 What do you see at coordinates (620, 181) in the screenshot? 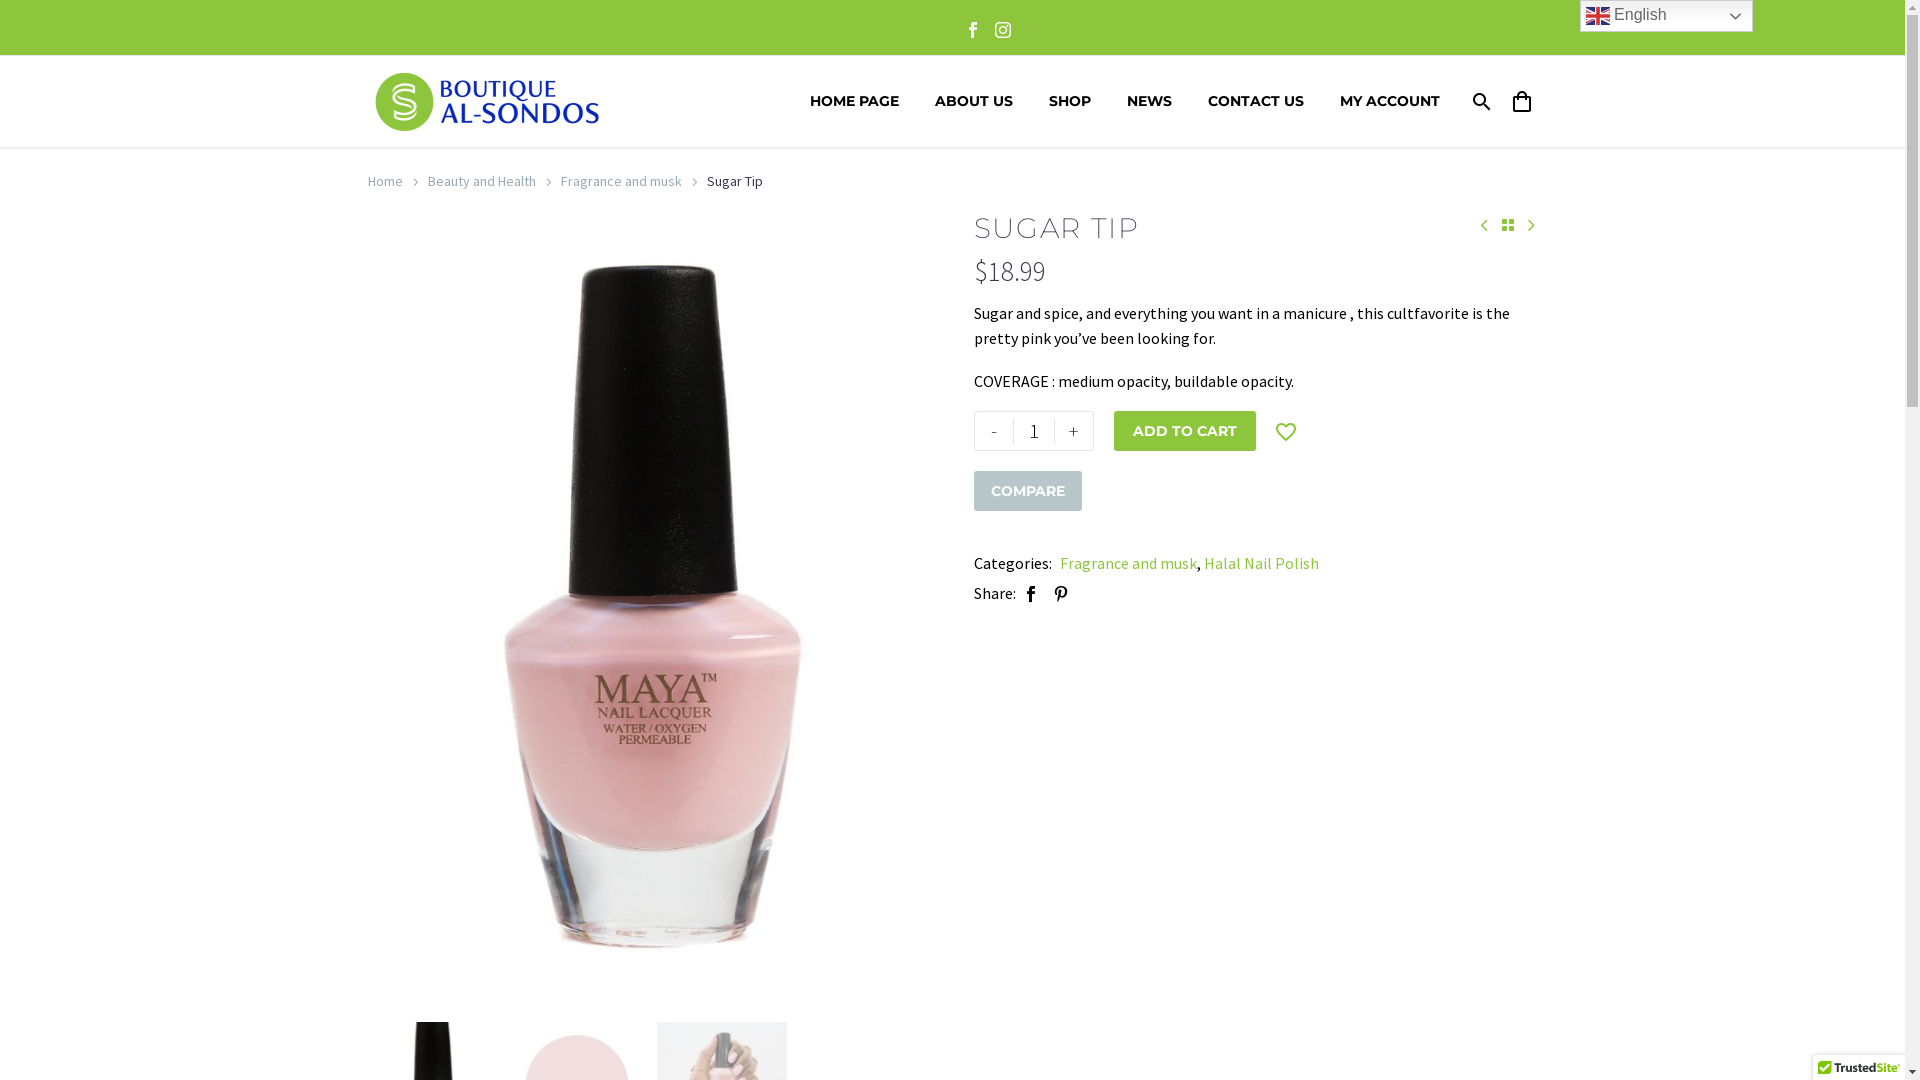
I see `Fragrance and musk` at bounding box center [620, 181].